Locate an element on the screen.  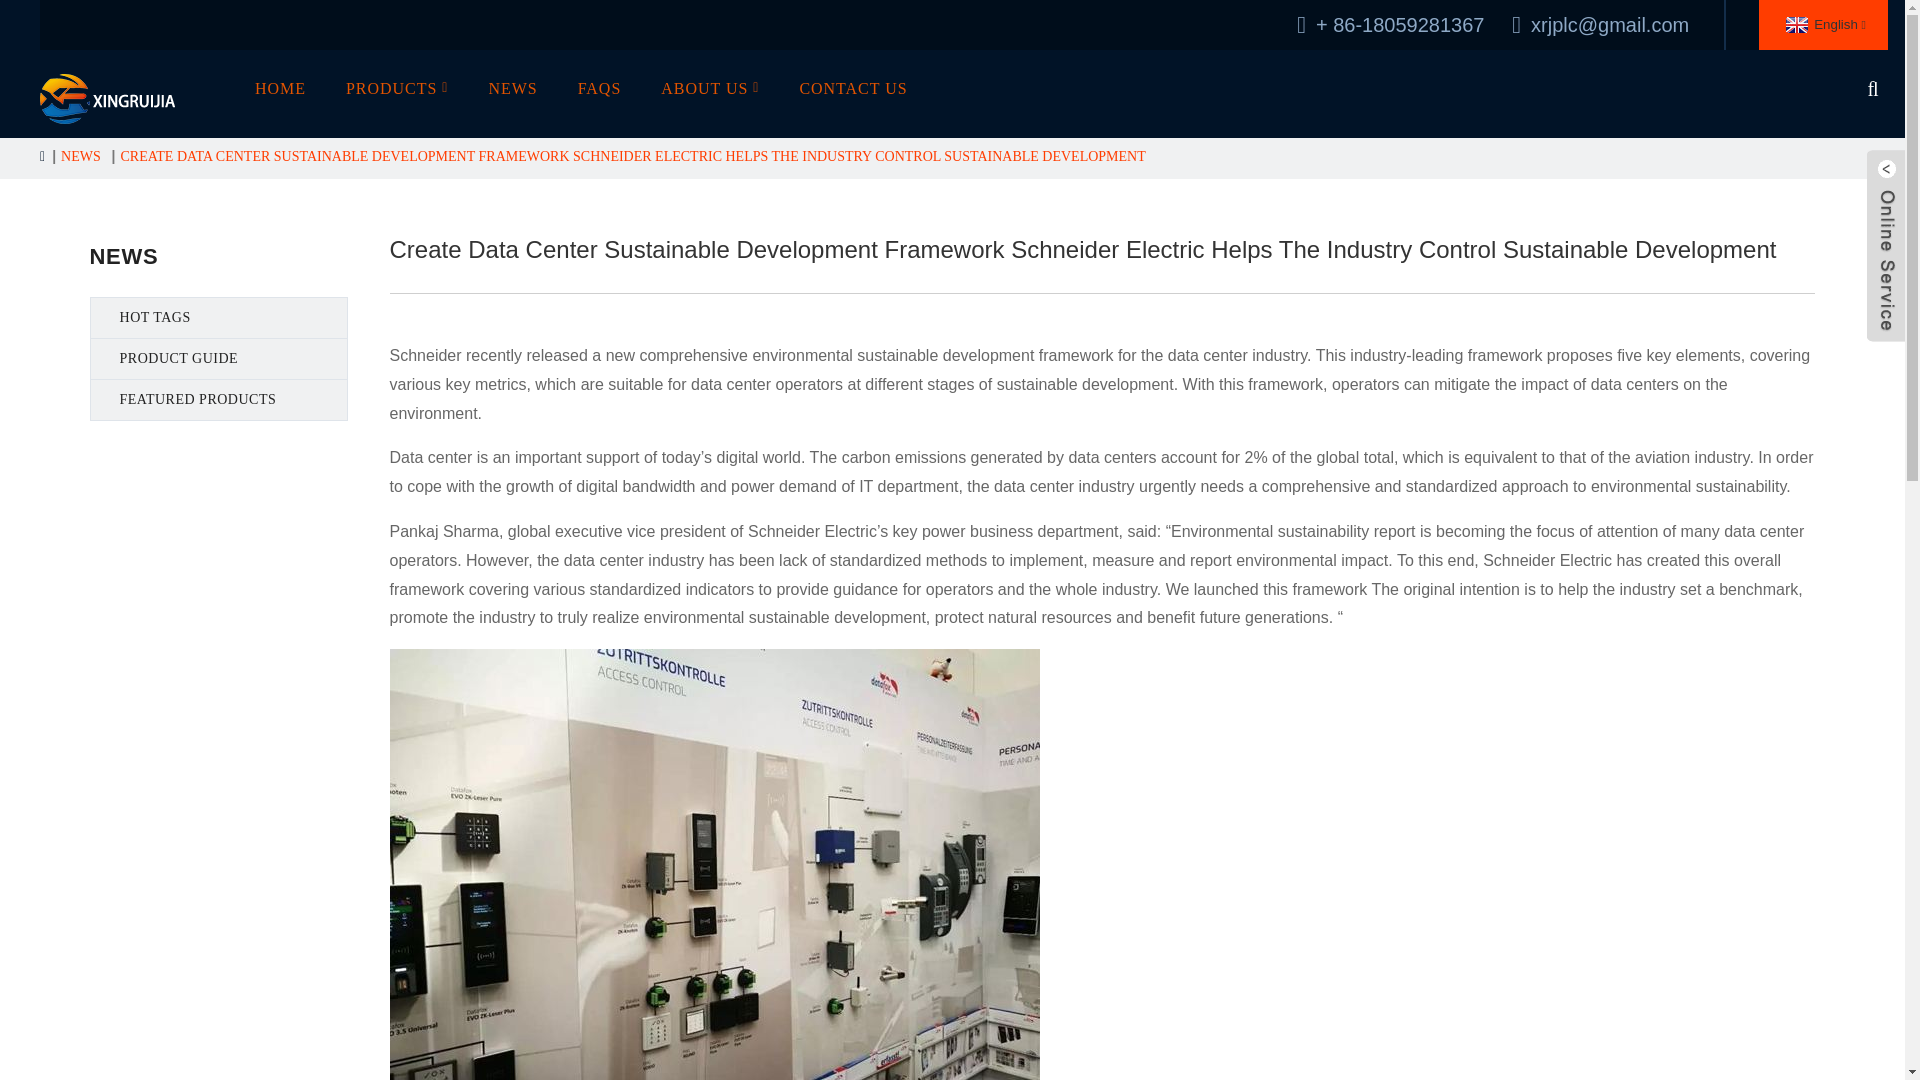
PRODUCTS is located at coordinates (397, 88).